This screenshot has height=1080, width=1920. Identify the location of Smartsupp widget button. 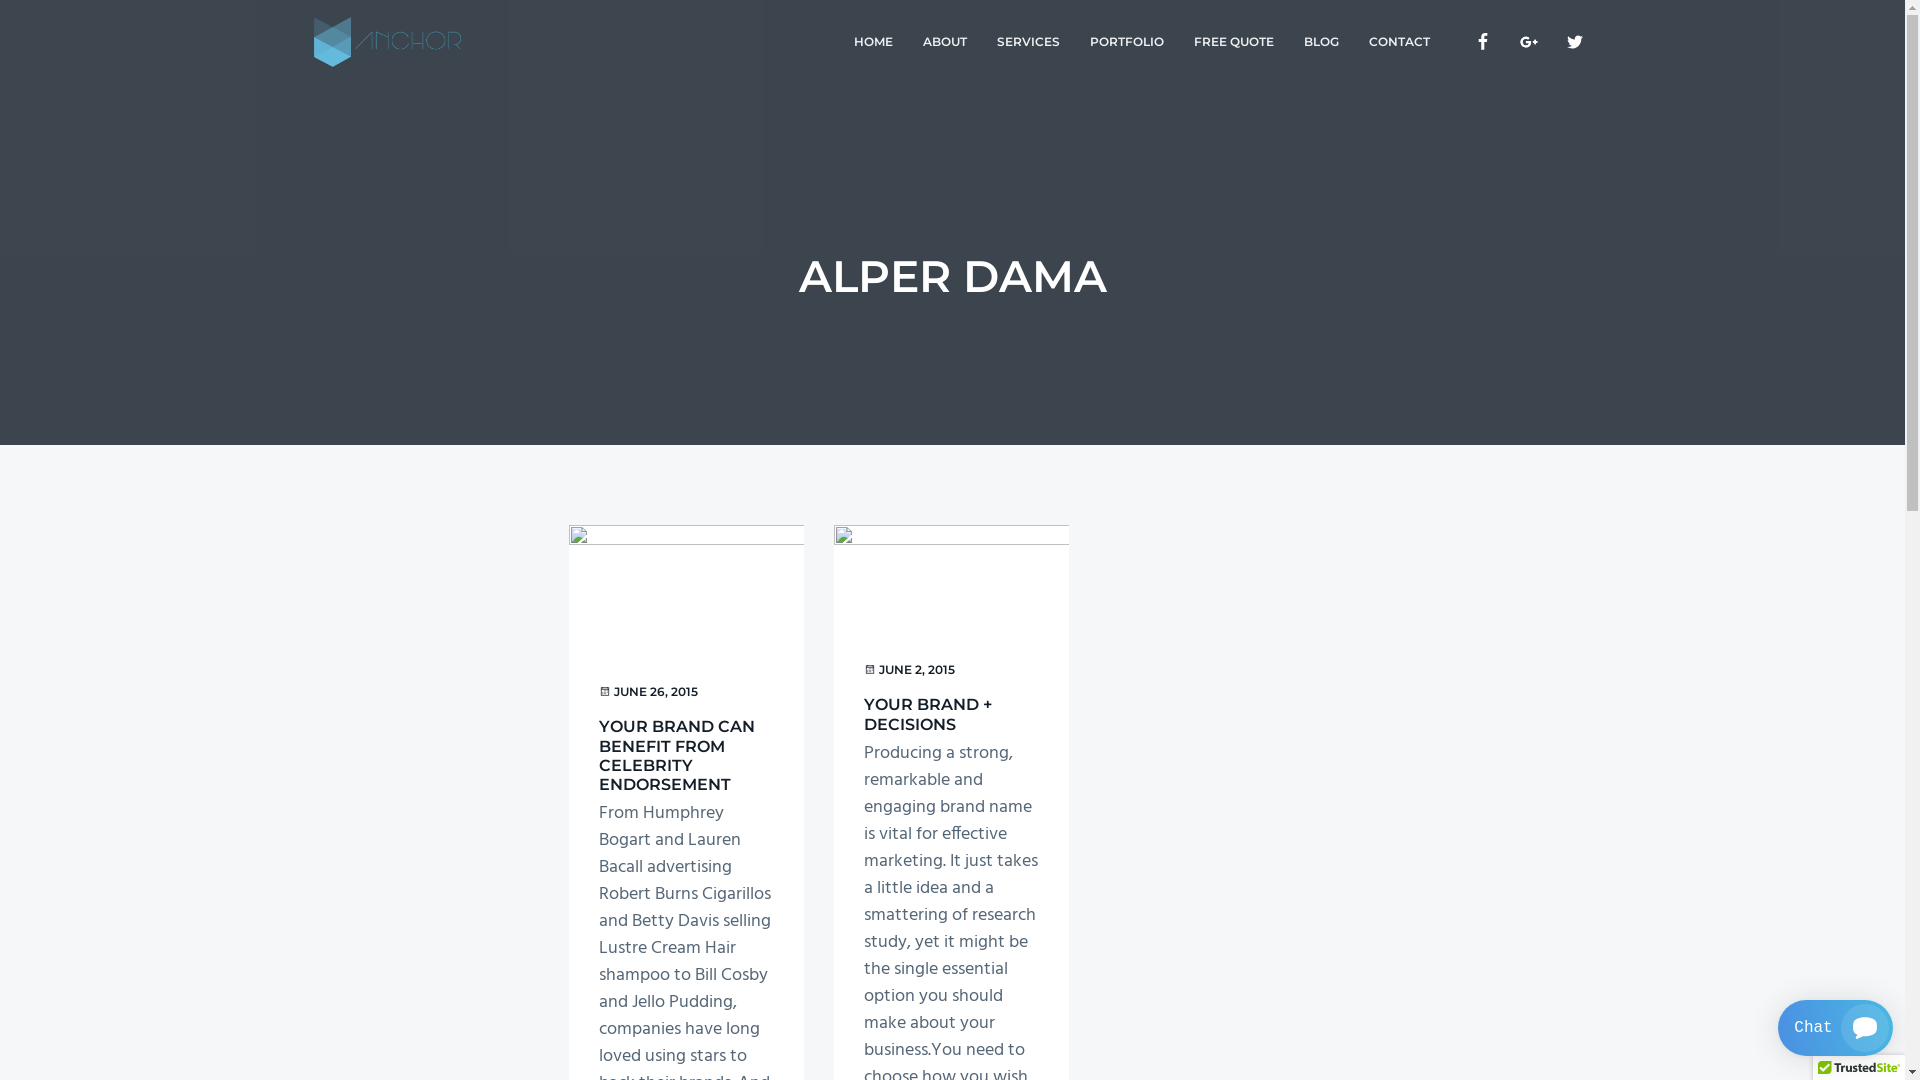
(1836, 1028).